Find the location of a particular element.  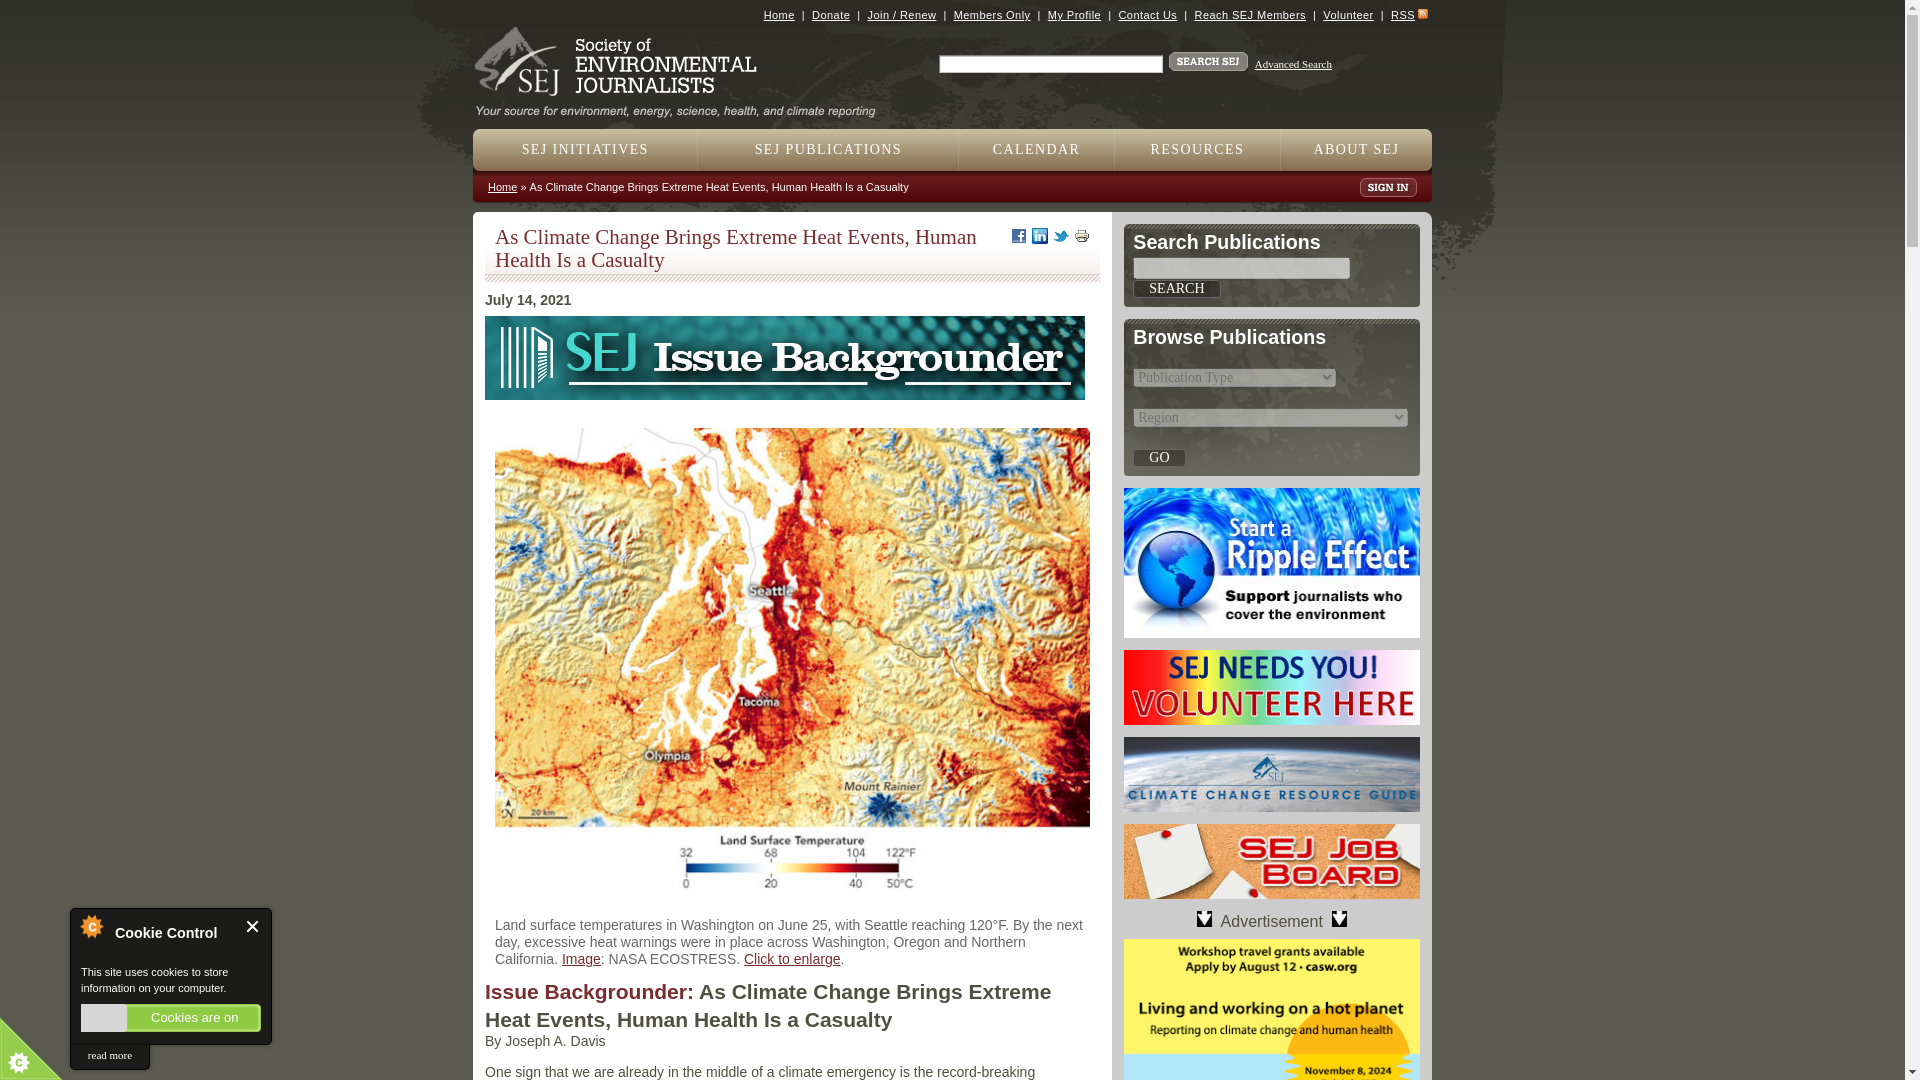

RSS is located at coordinates (1402, 14).